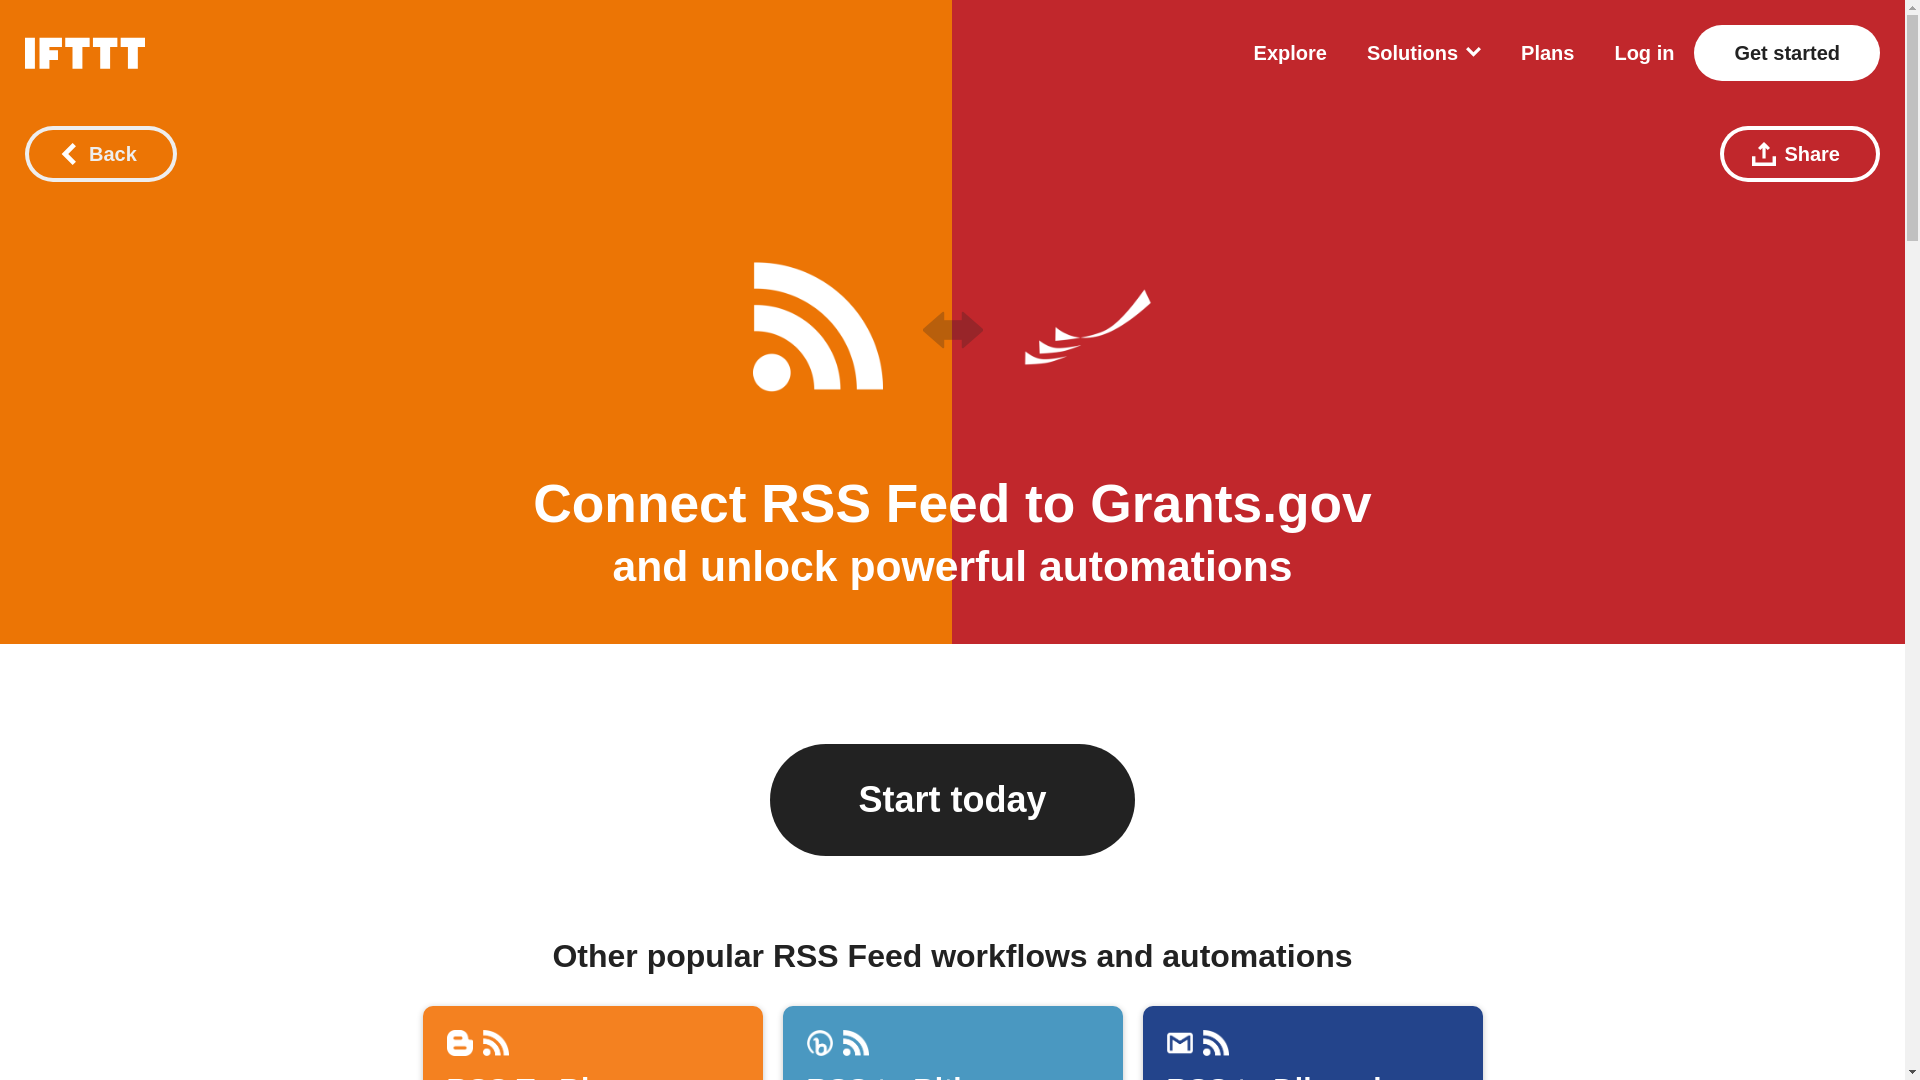  What do you see at coordinates (494, 1043) in the screenshot?
I see `Explore` at bounding box center [494, 1043].